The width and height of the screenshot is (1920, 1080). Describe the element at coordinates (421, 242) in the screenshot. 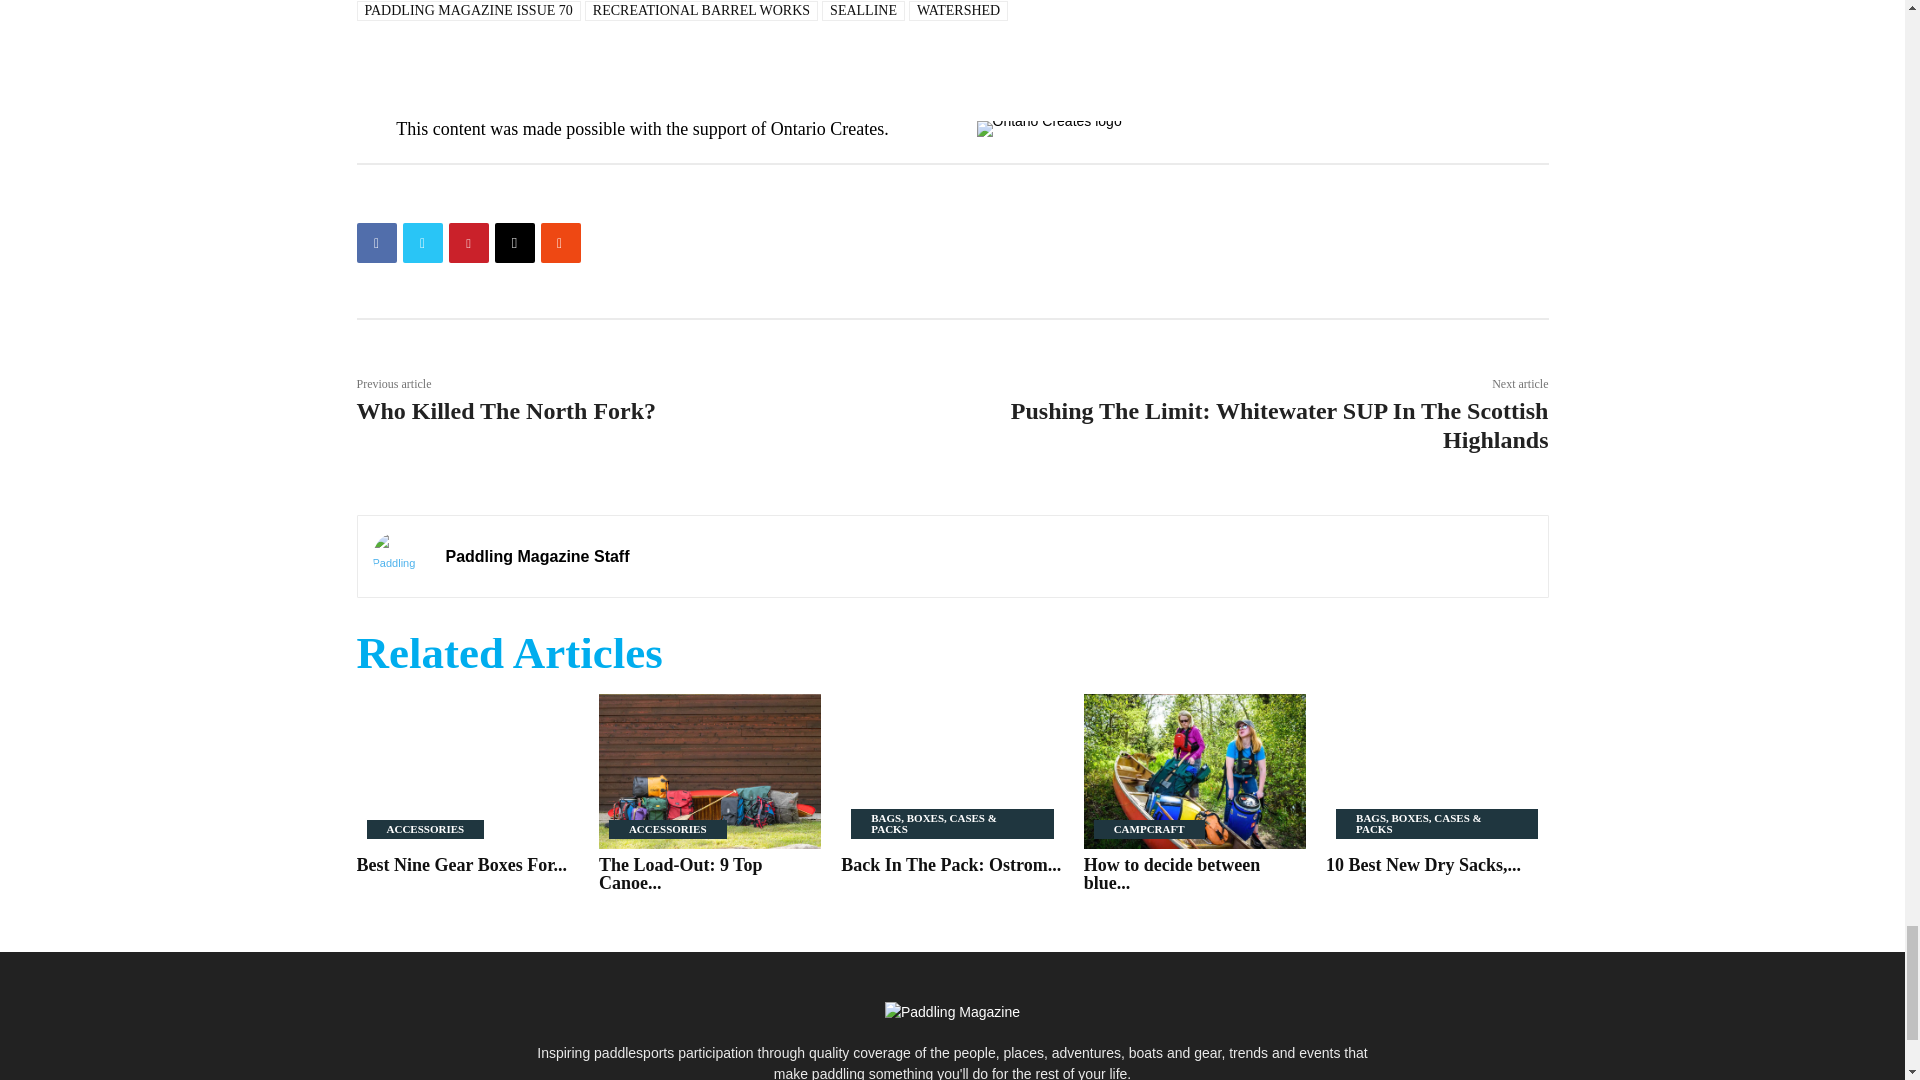

I see `Twitter` at that location.